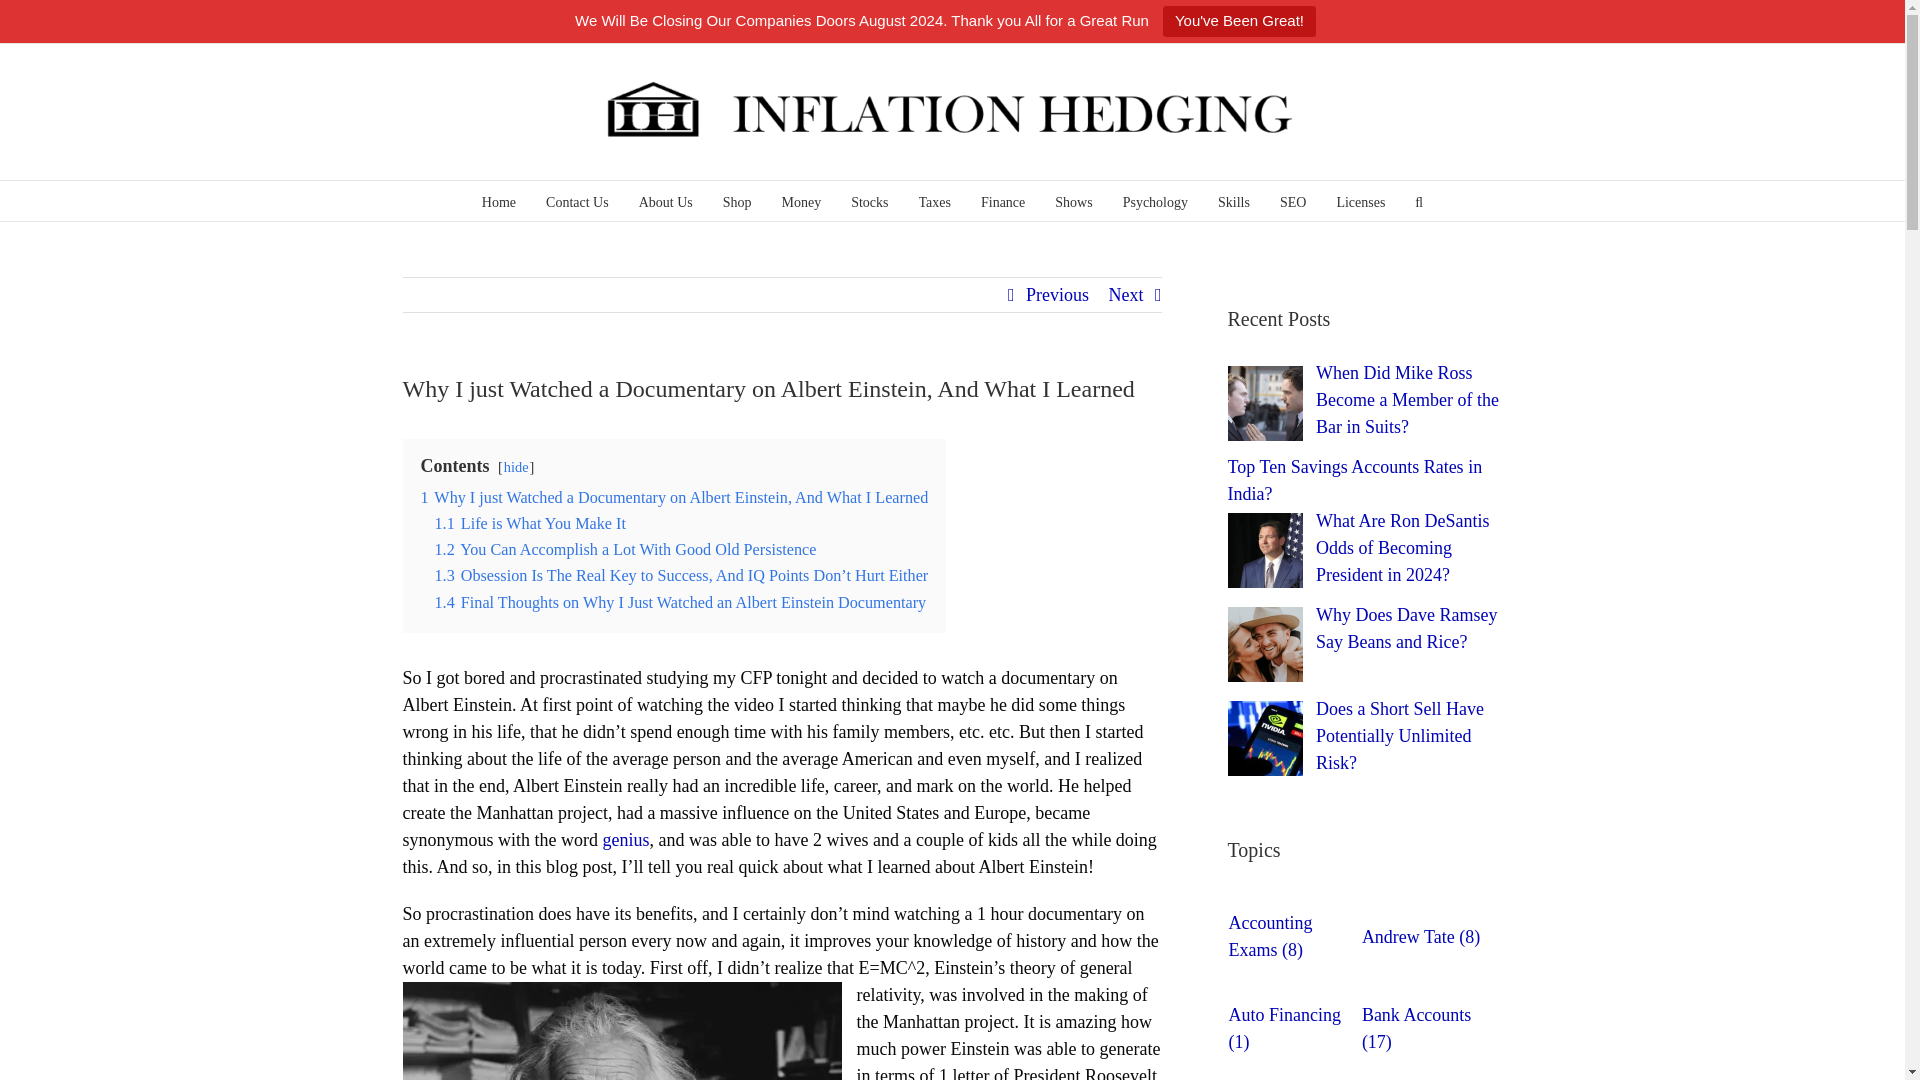 The height and width of the screenshot is (1080, 1920). I want to click on About Us, so click(666, 201).